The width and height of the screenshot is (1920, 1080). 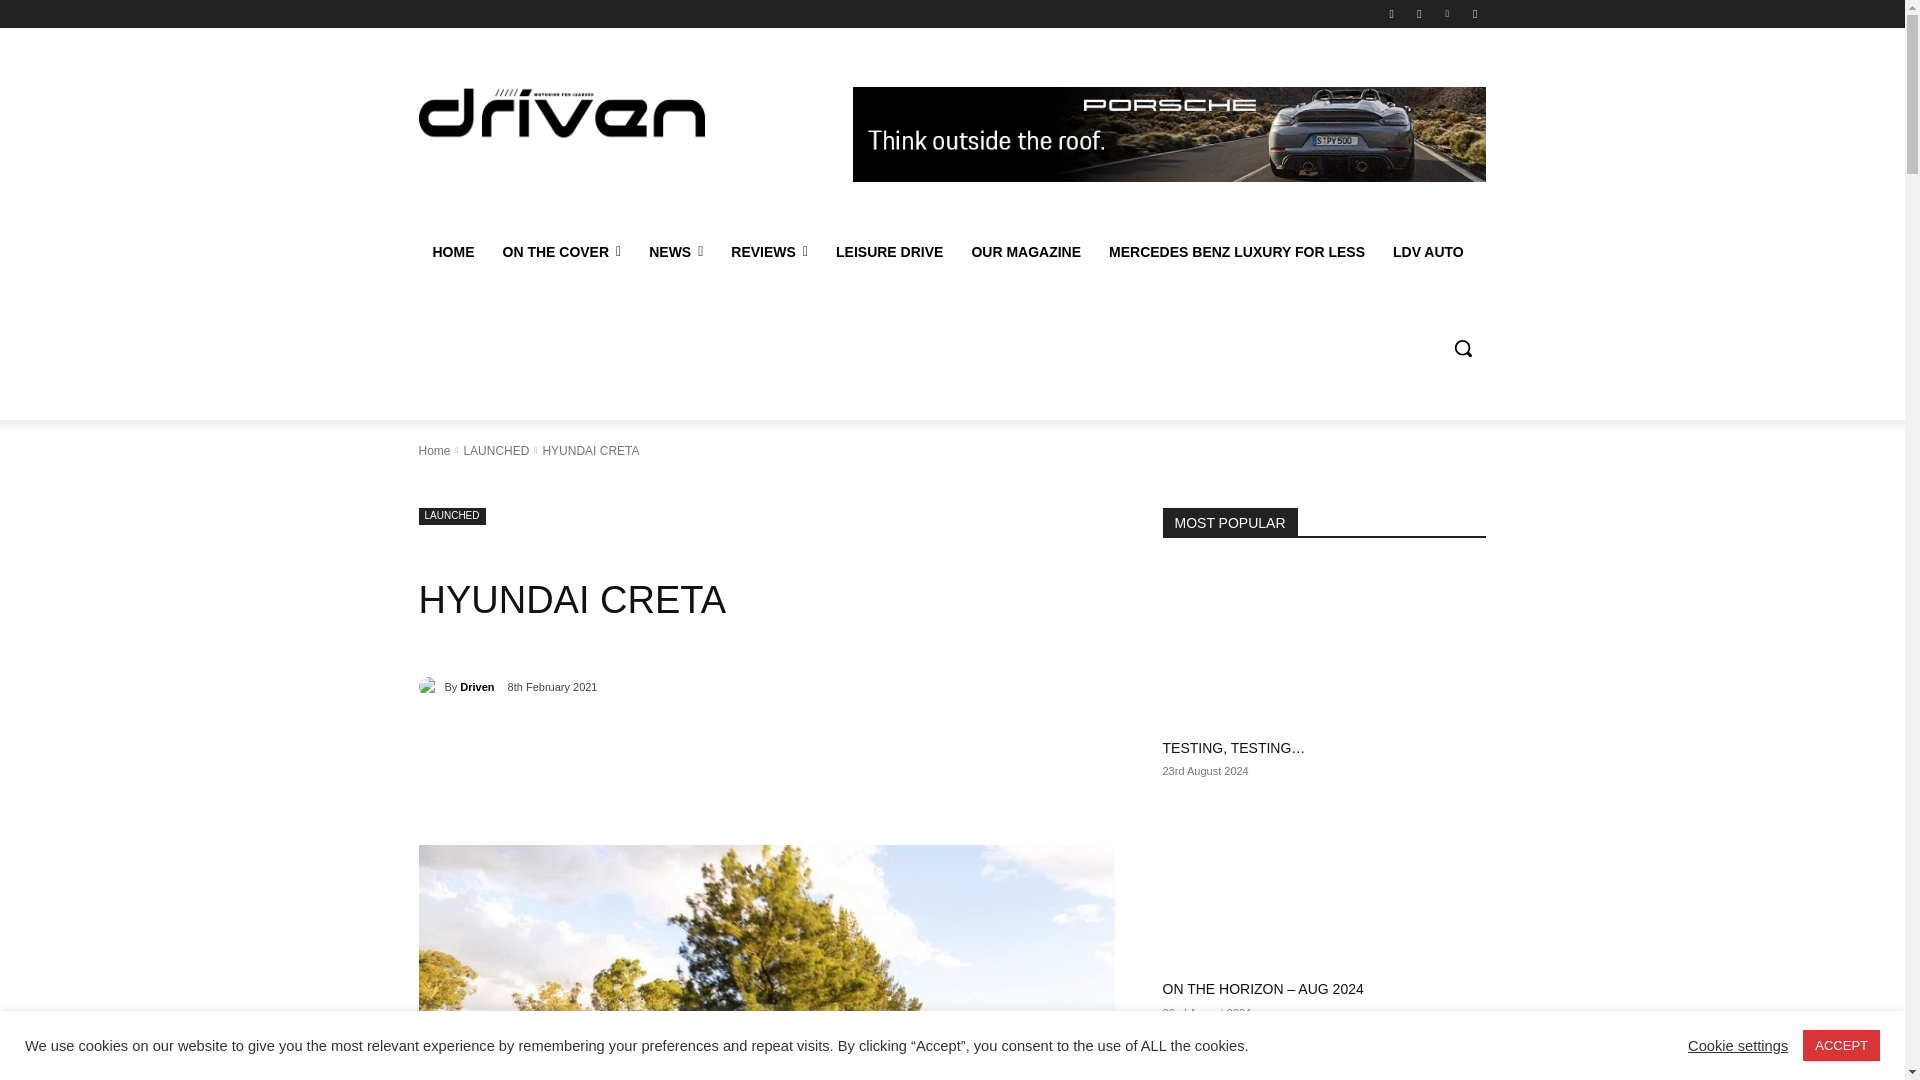 I want to click on REVIEWS, so click(x=768, y=252).